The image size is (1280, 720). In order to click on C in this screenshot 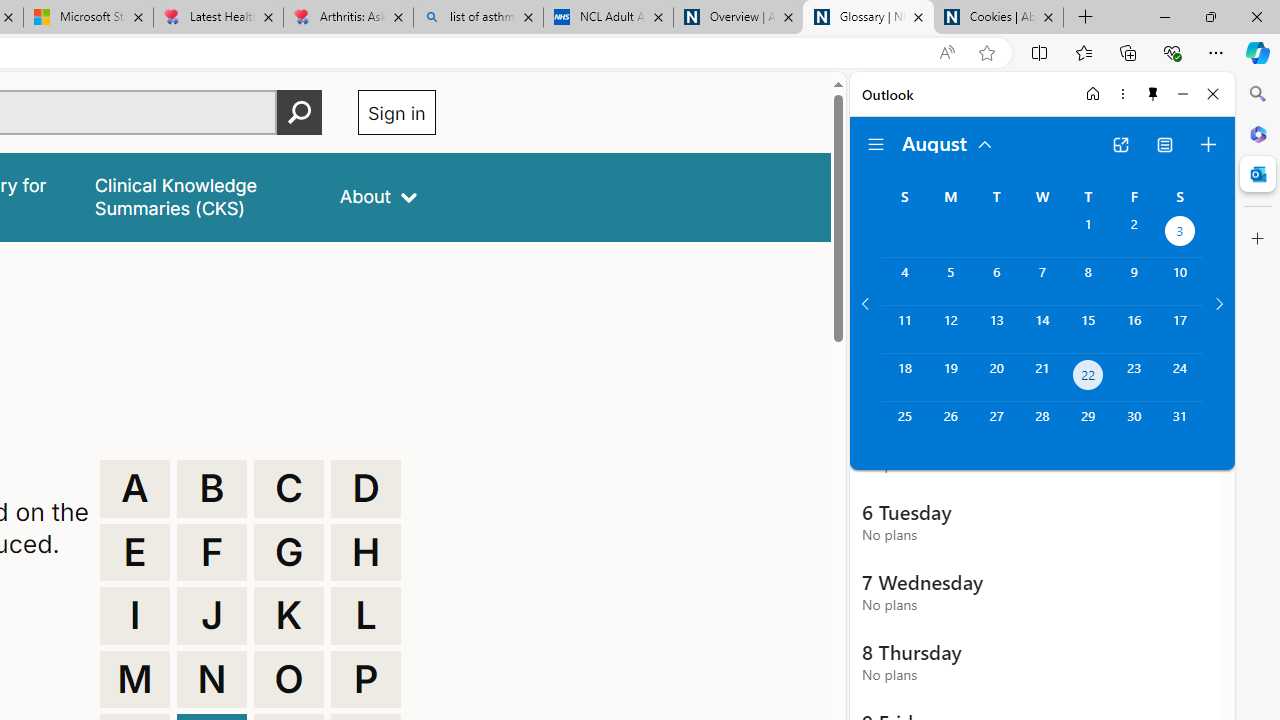, I will do `click(289, 488)`.